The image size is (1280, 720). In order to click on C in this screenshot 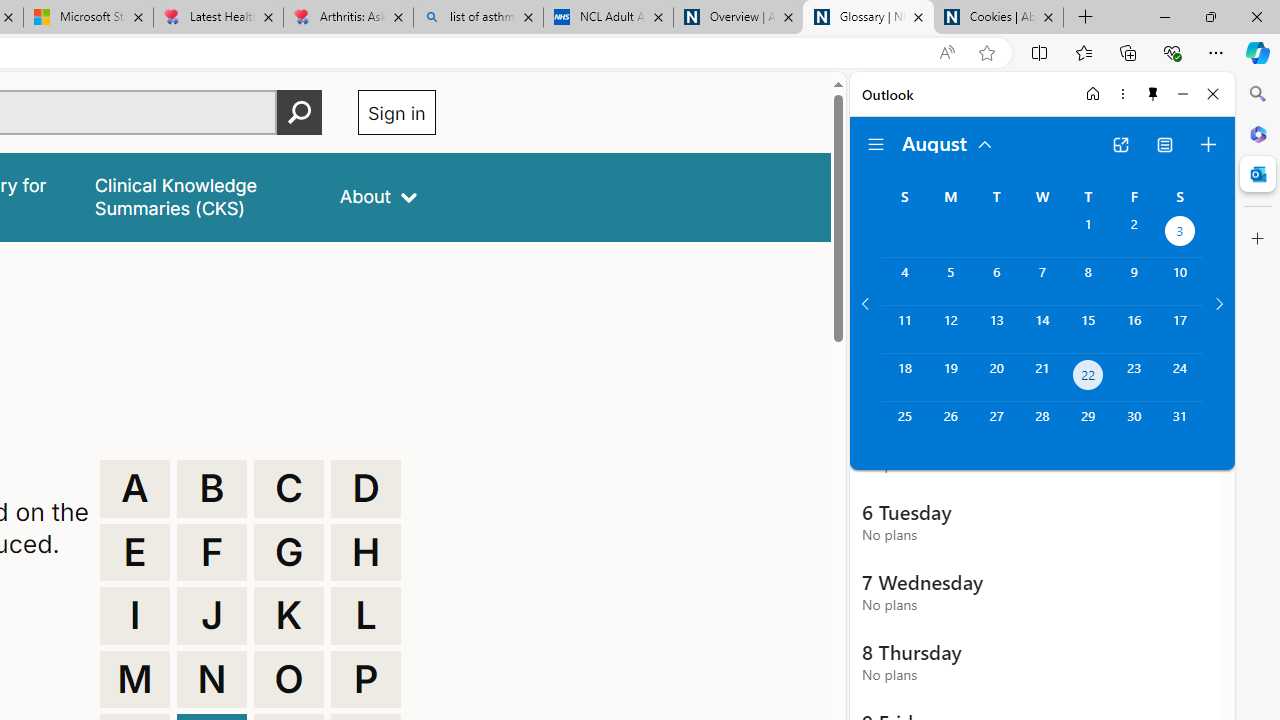, I will do `click(289, 488)`.